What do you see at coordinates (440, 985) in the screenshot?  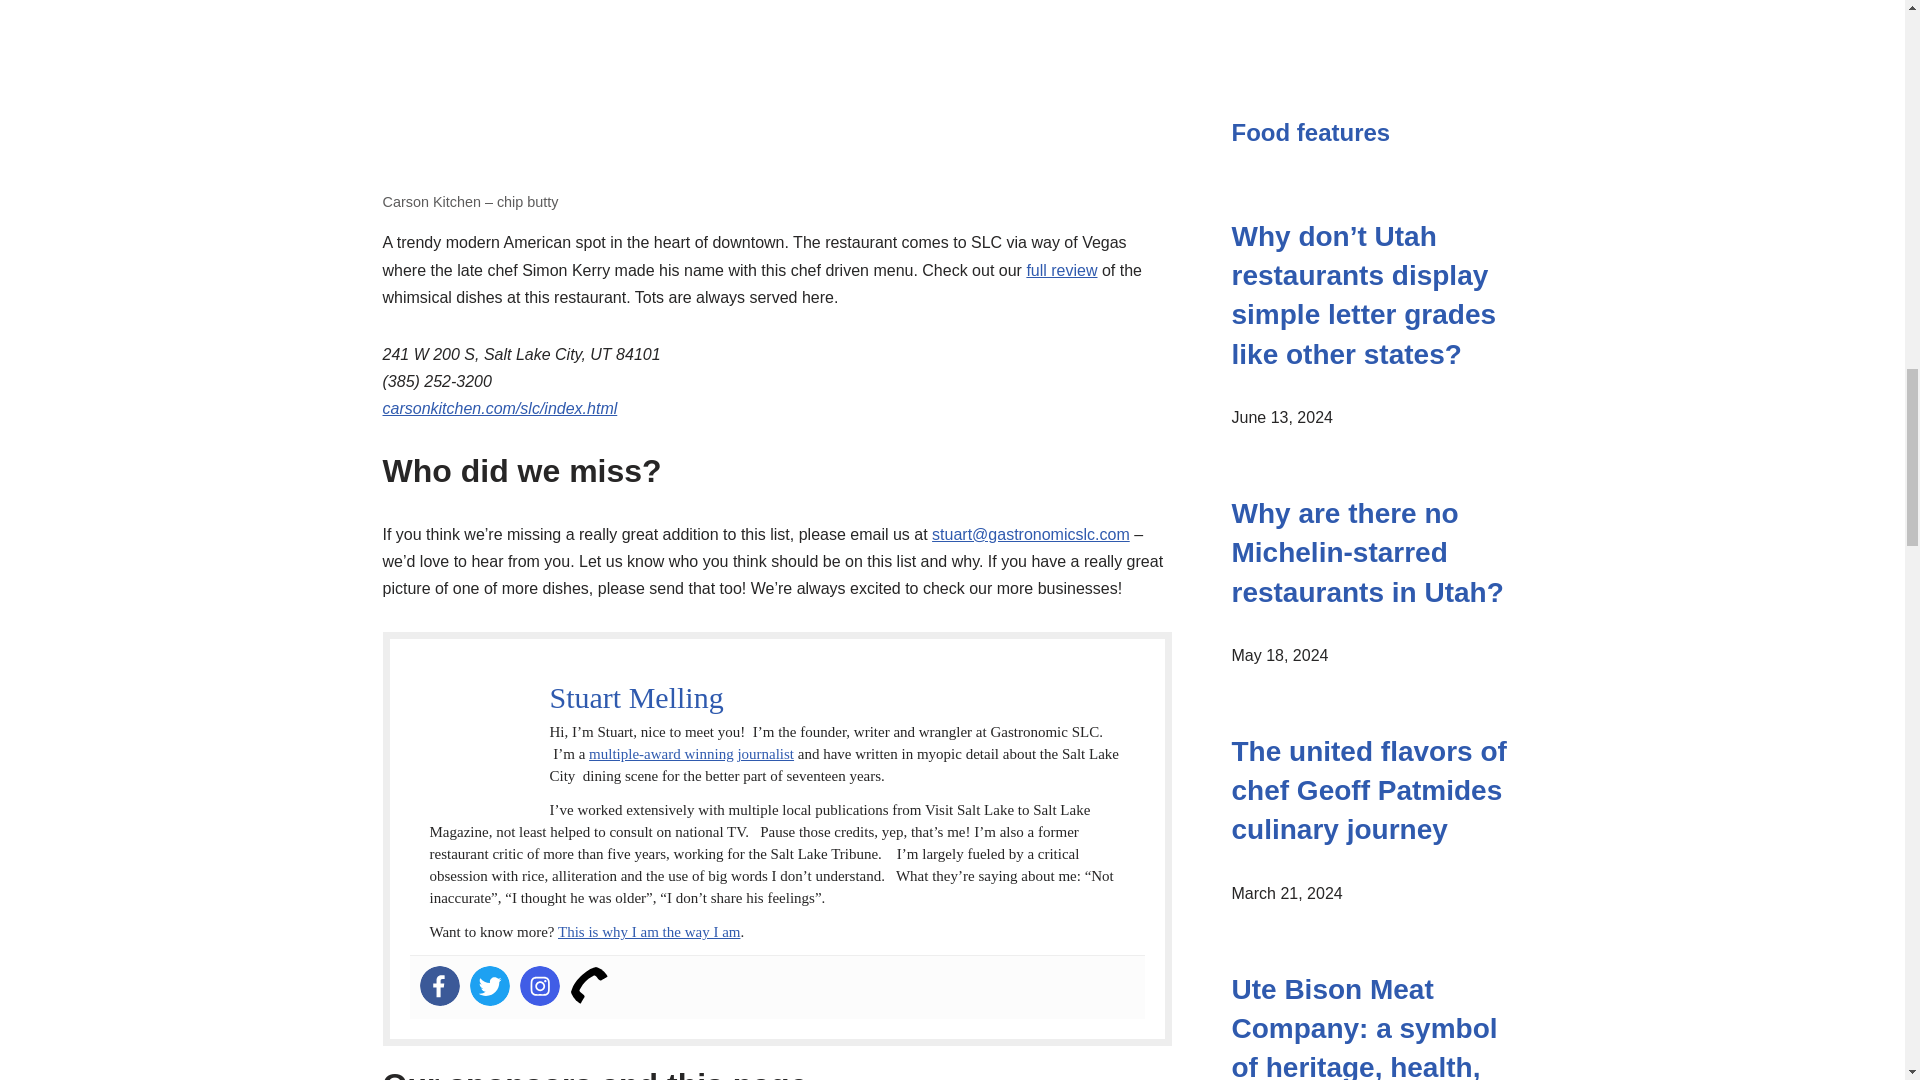 I see `Facebook` at bounding box center [440, 985].